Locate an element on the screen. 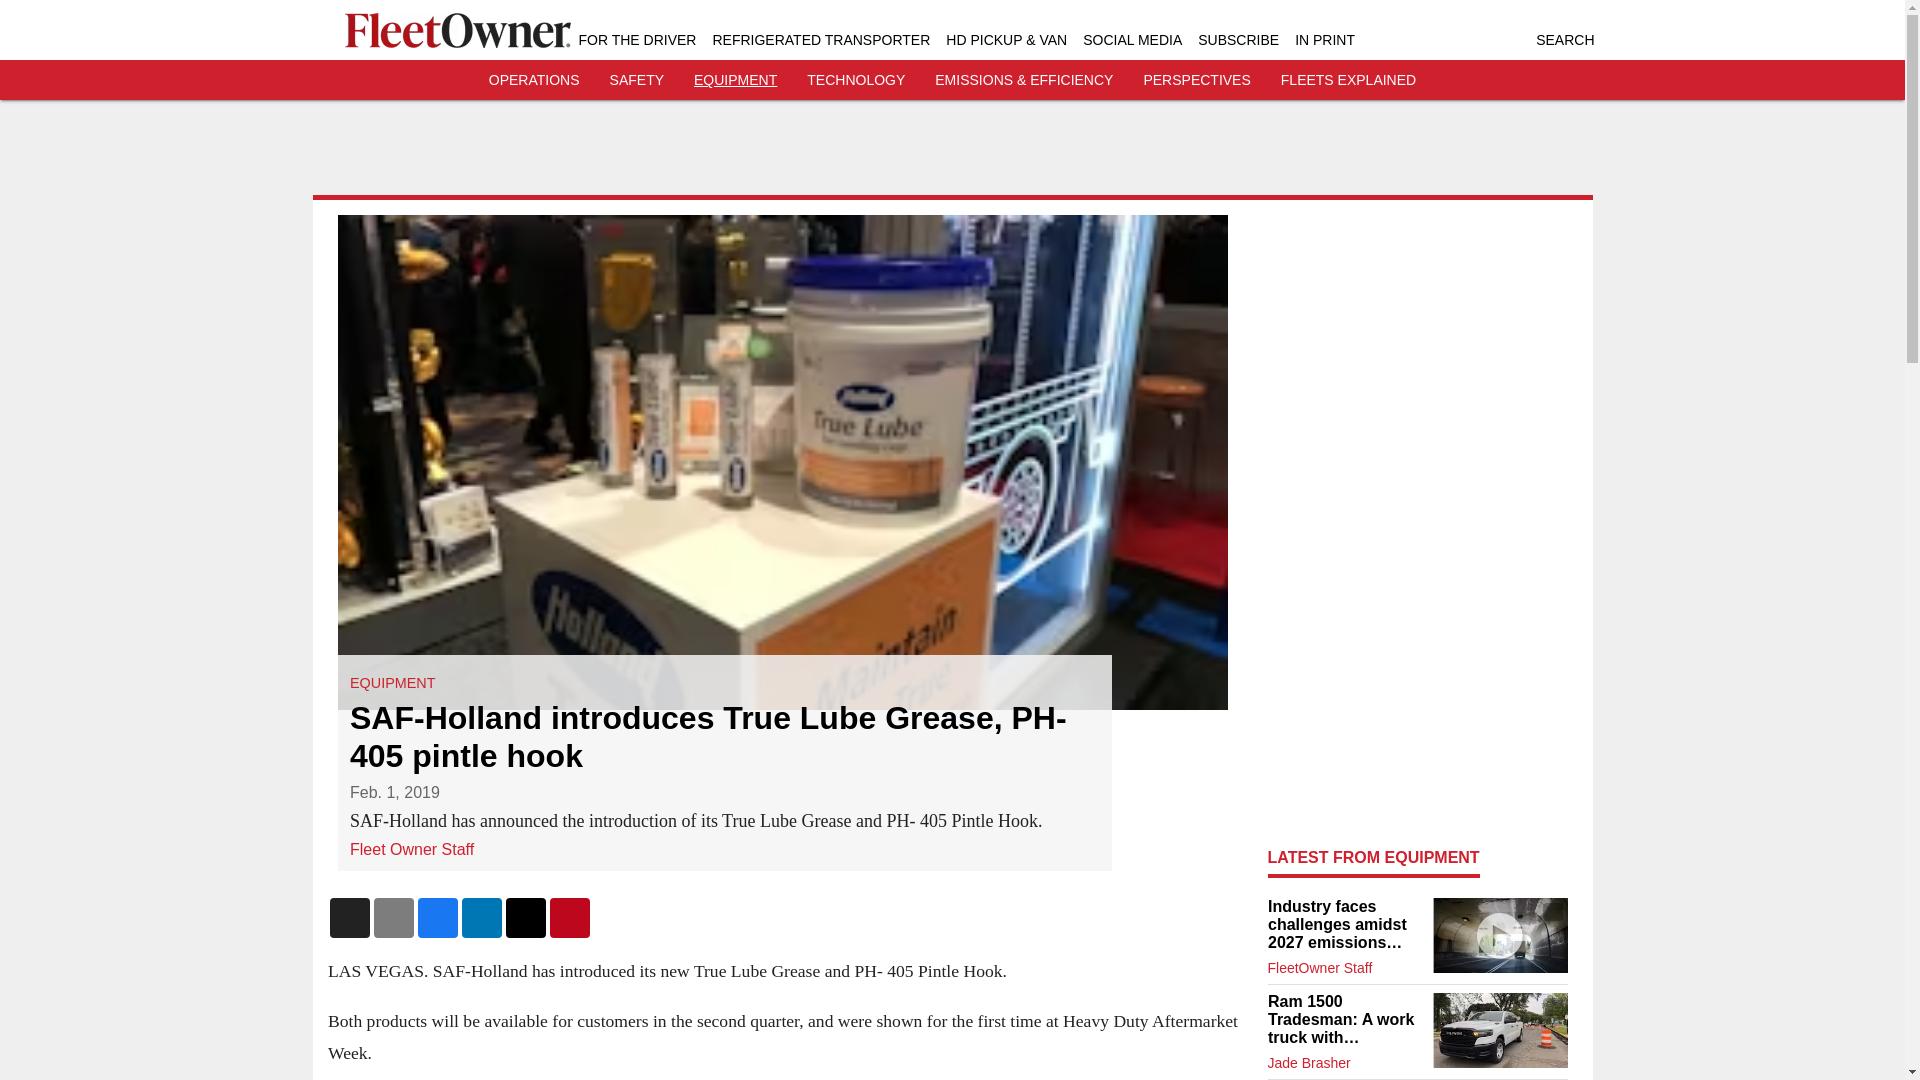  SUBSCRIBE is located at coordinates (1238, 40).